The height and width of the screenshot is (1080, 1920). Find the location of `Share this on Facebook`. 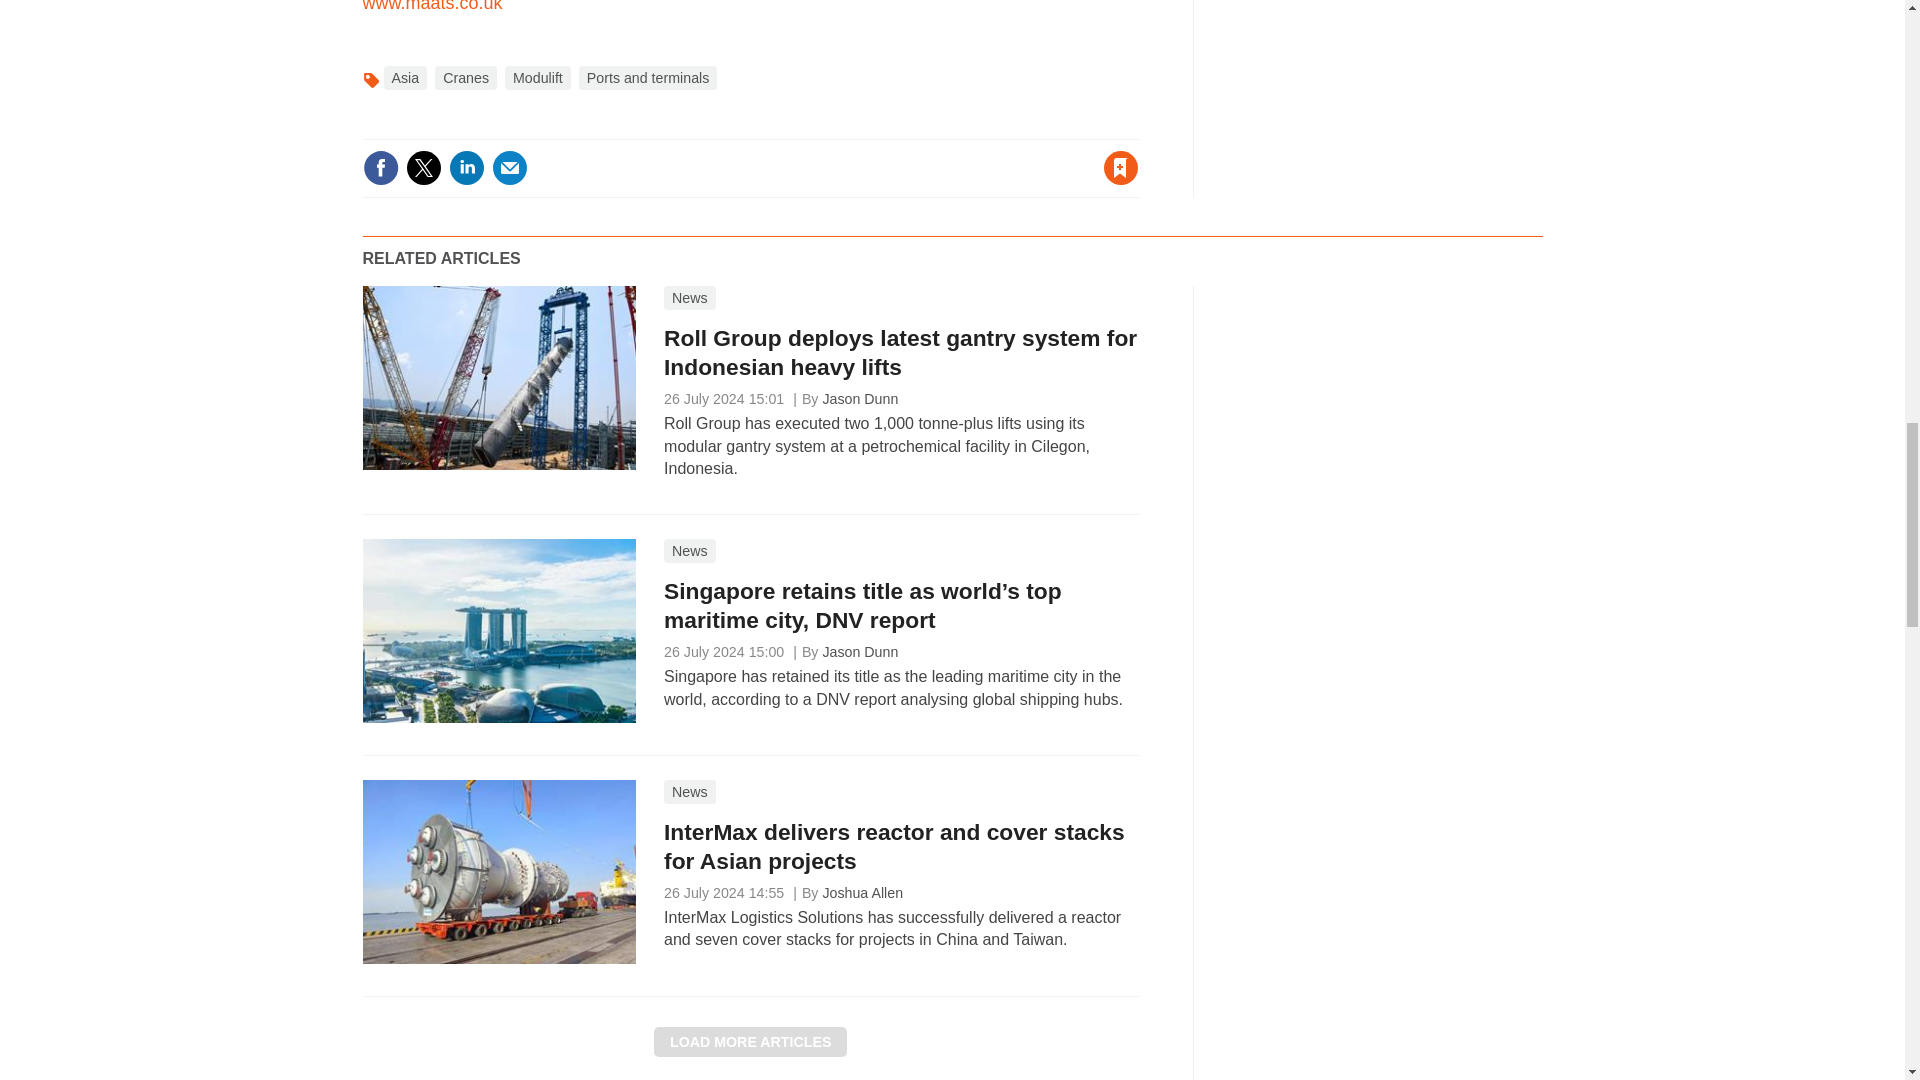

Share this on Facebook is located at coordinates (380, 168).